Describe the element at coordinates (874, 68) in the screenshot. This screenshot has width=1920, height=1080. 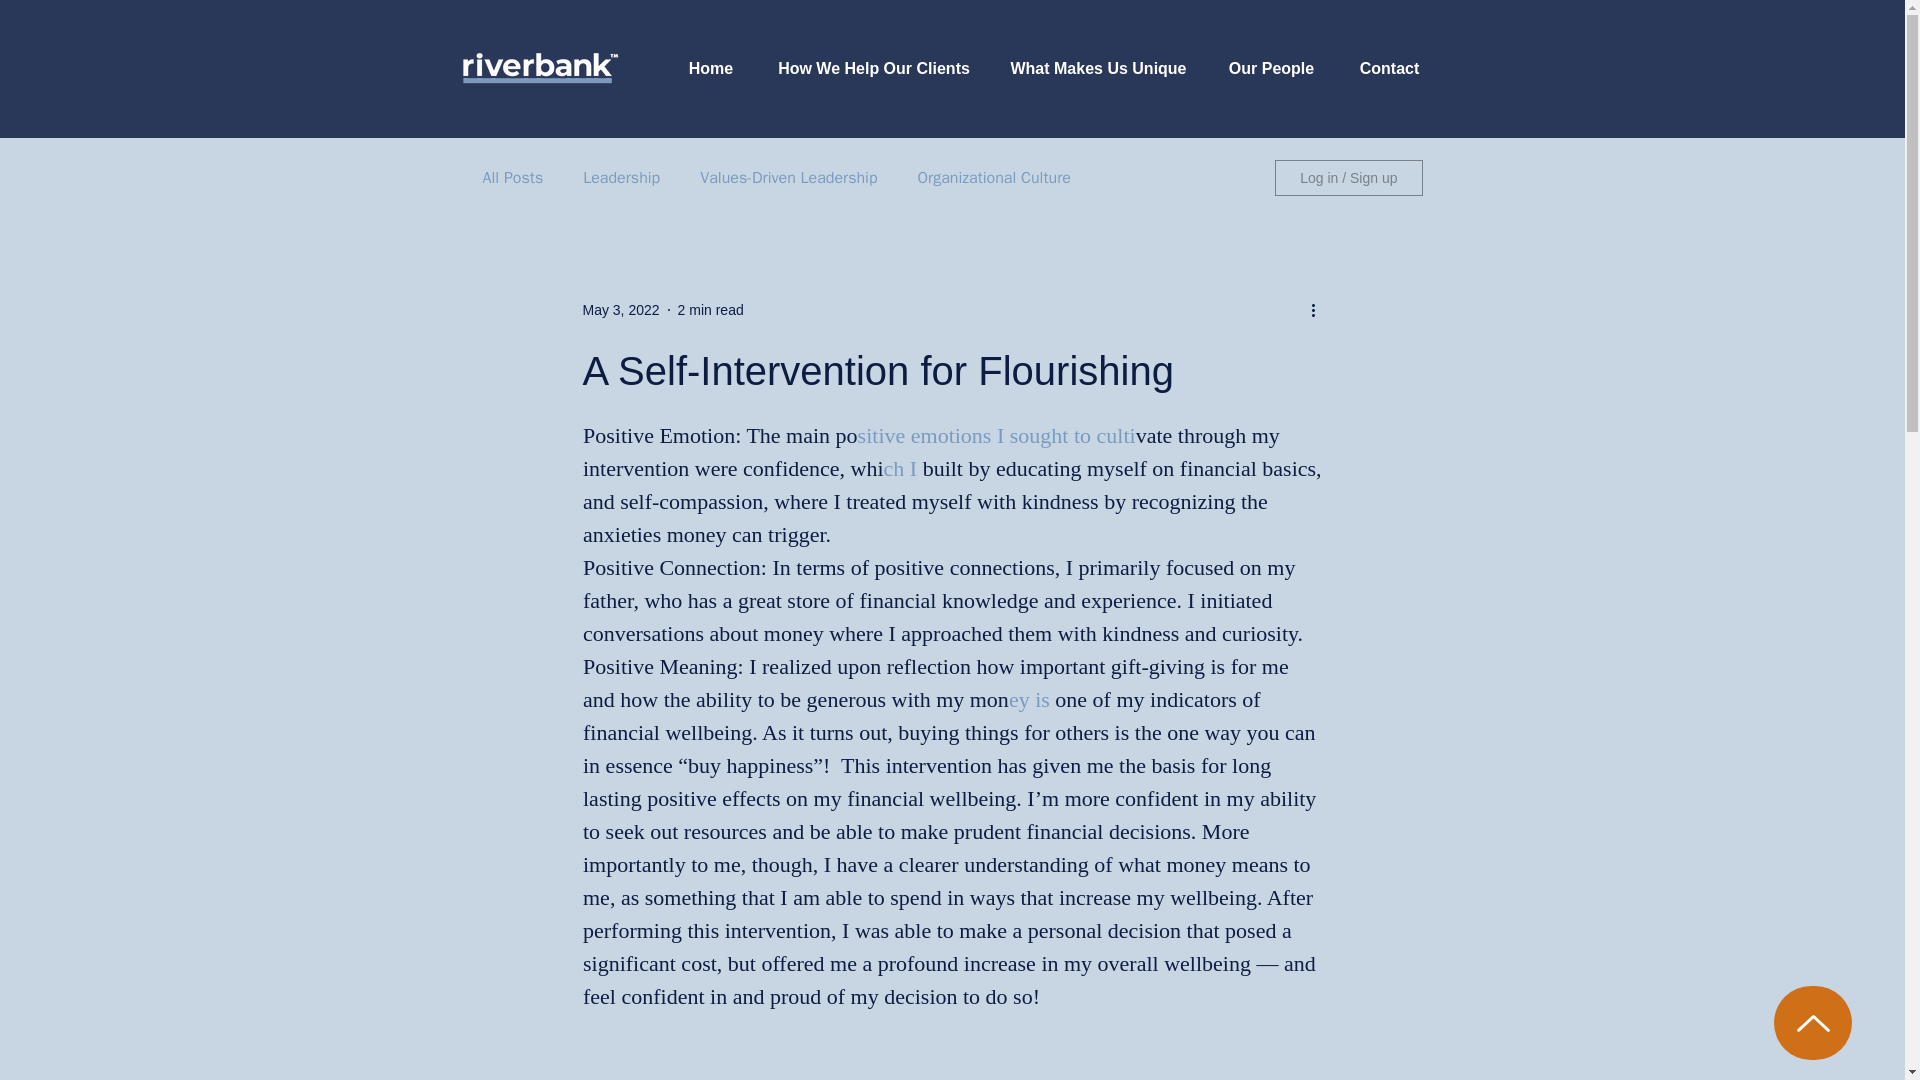
I see `How We Help Our Clients` at that location.